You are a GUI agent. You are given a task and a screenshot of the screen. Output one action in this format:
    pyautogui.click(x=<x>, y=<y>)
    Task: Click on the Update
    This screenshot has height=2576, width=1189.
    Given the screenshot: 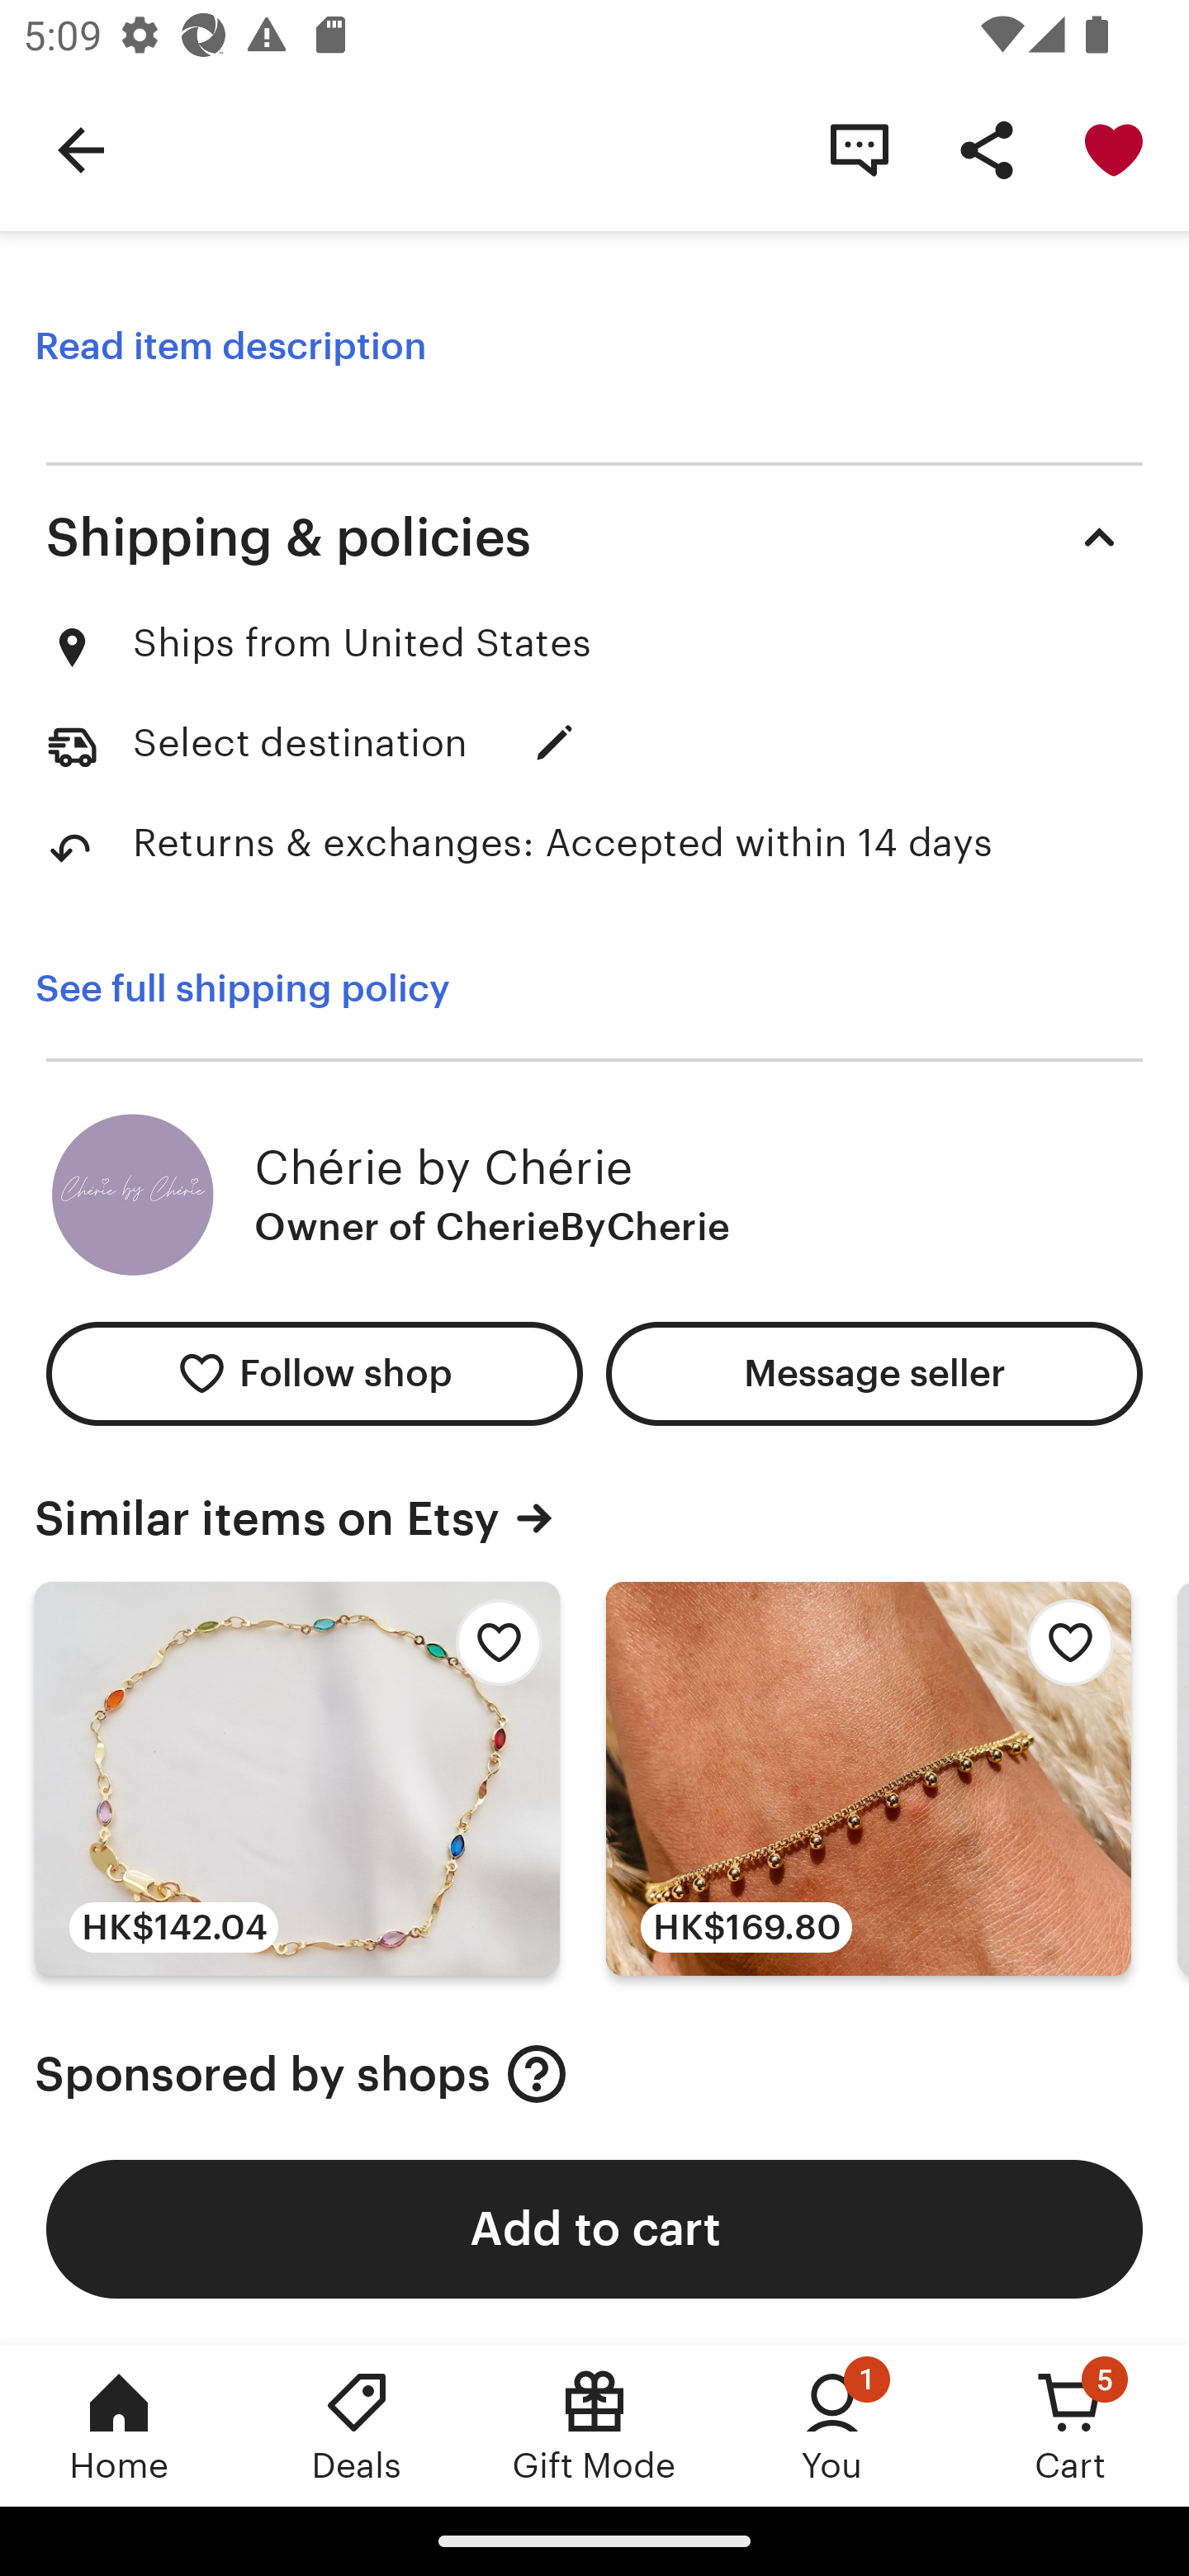 What is the action you would take?
    pyautogui.click(x=555, y=743)
    